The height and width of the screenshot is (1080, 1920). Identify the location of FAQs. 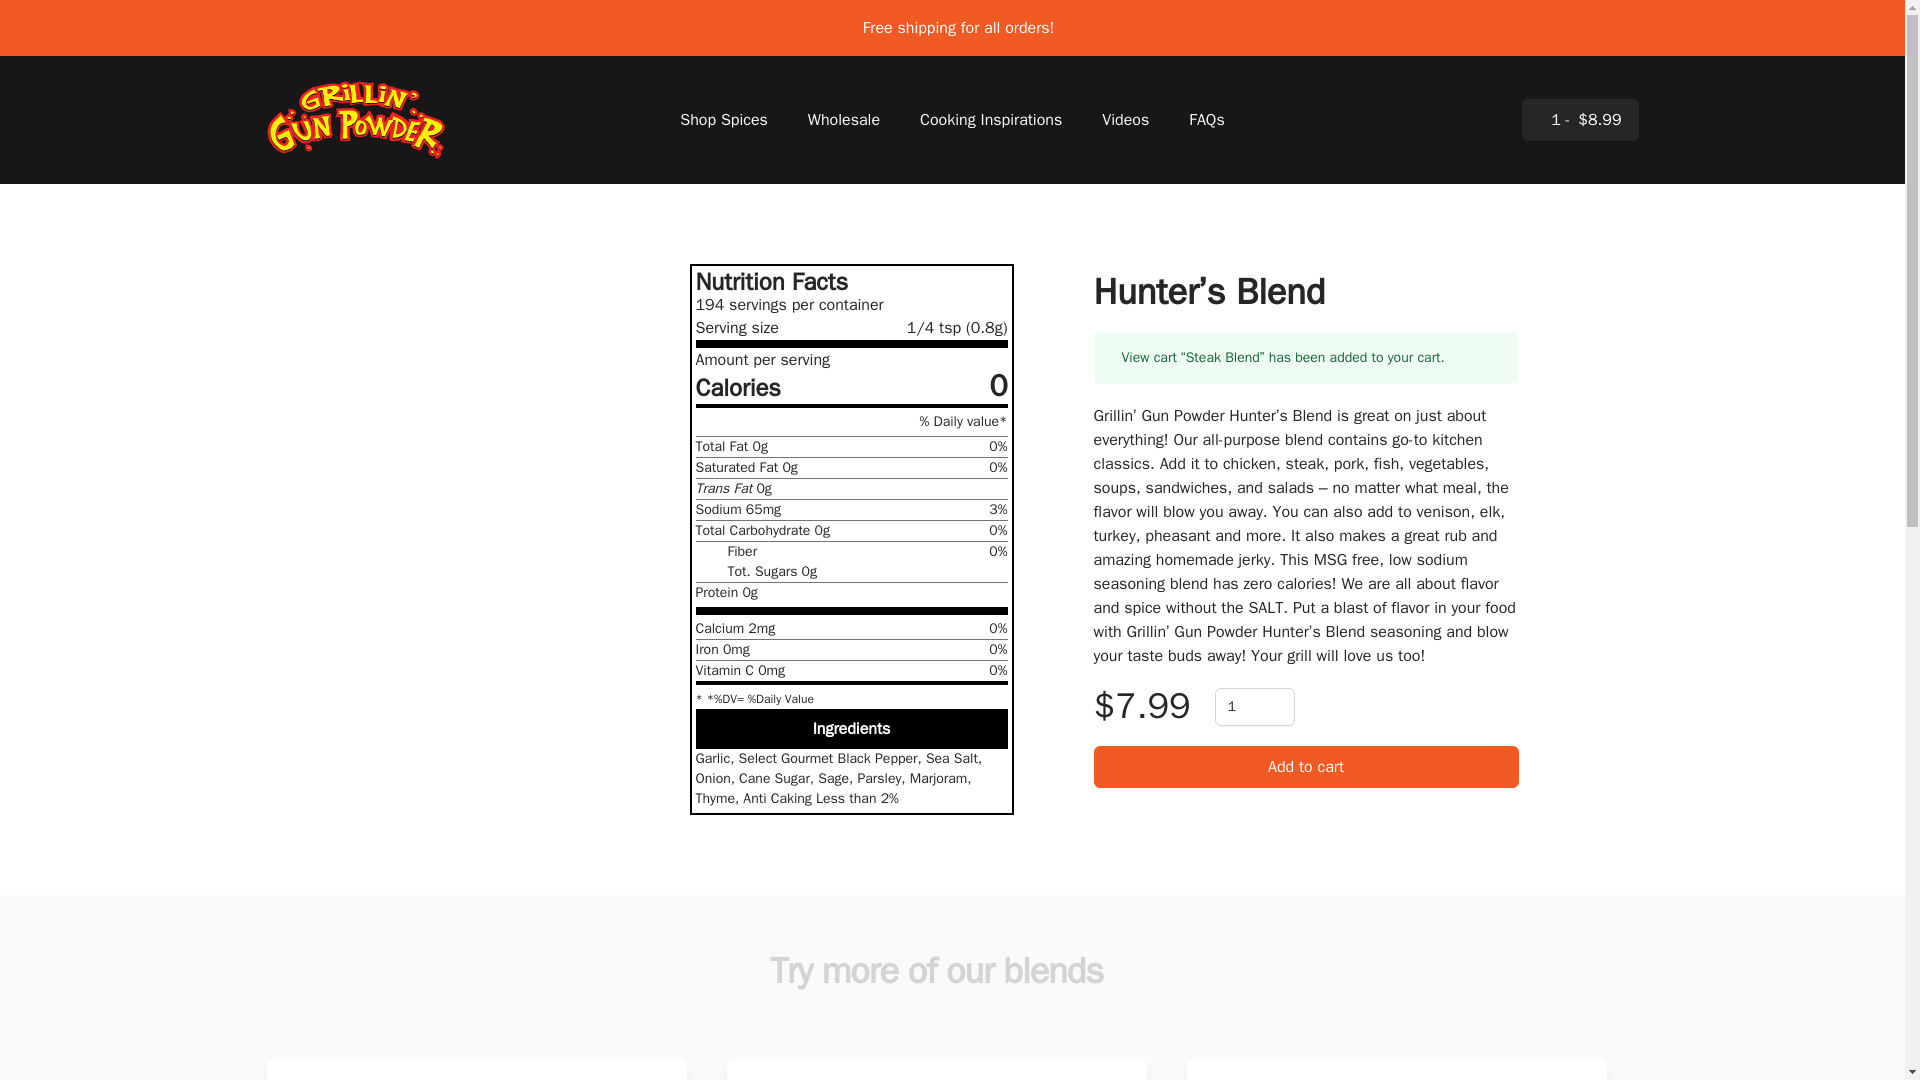
(1206, 120).